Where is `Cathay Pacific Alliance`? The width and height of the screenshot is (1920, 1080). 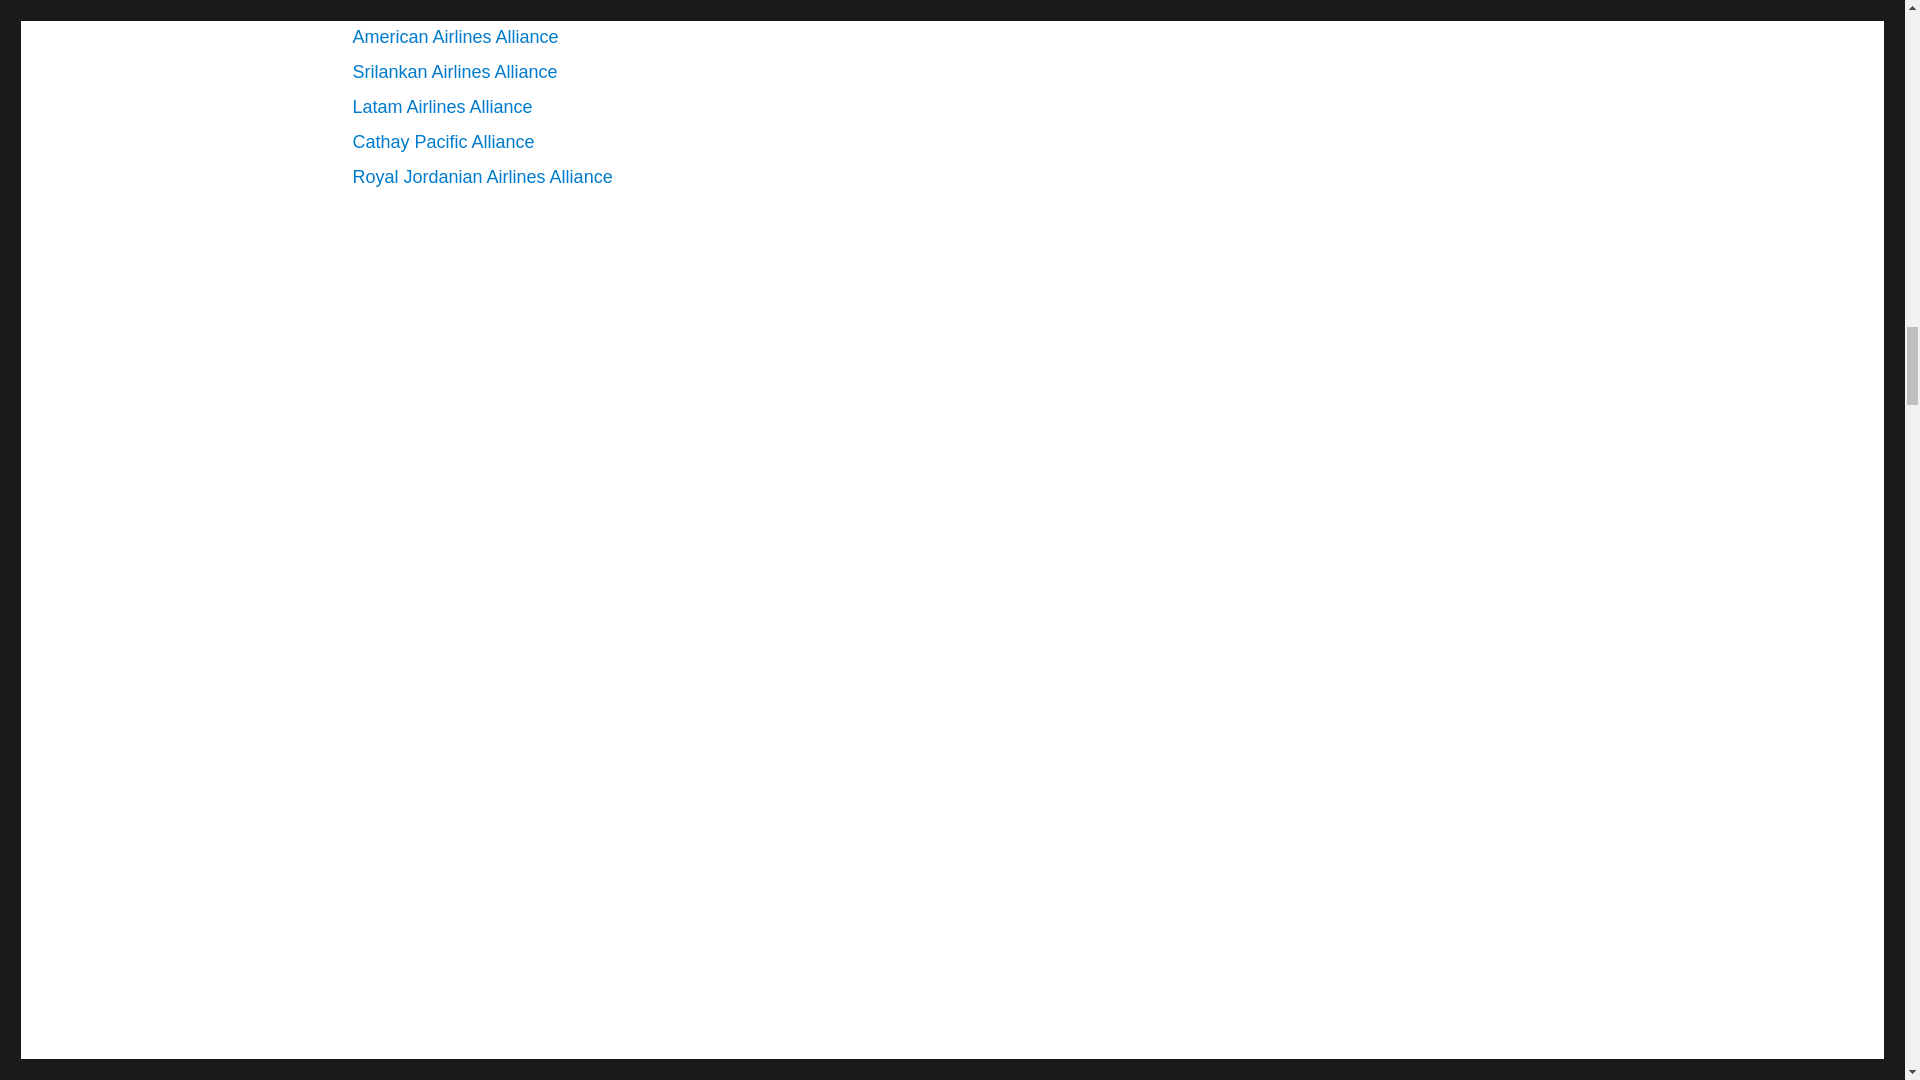 Cathay Pacific Alliance is located at coordinates (442, 142).